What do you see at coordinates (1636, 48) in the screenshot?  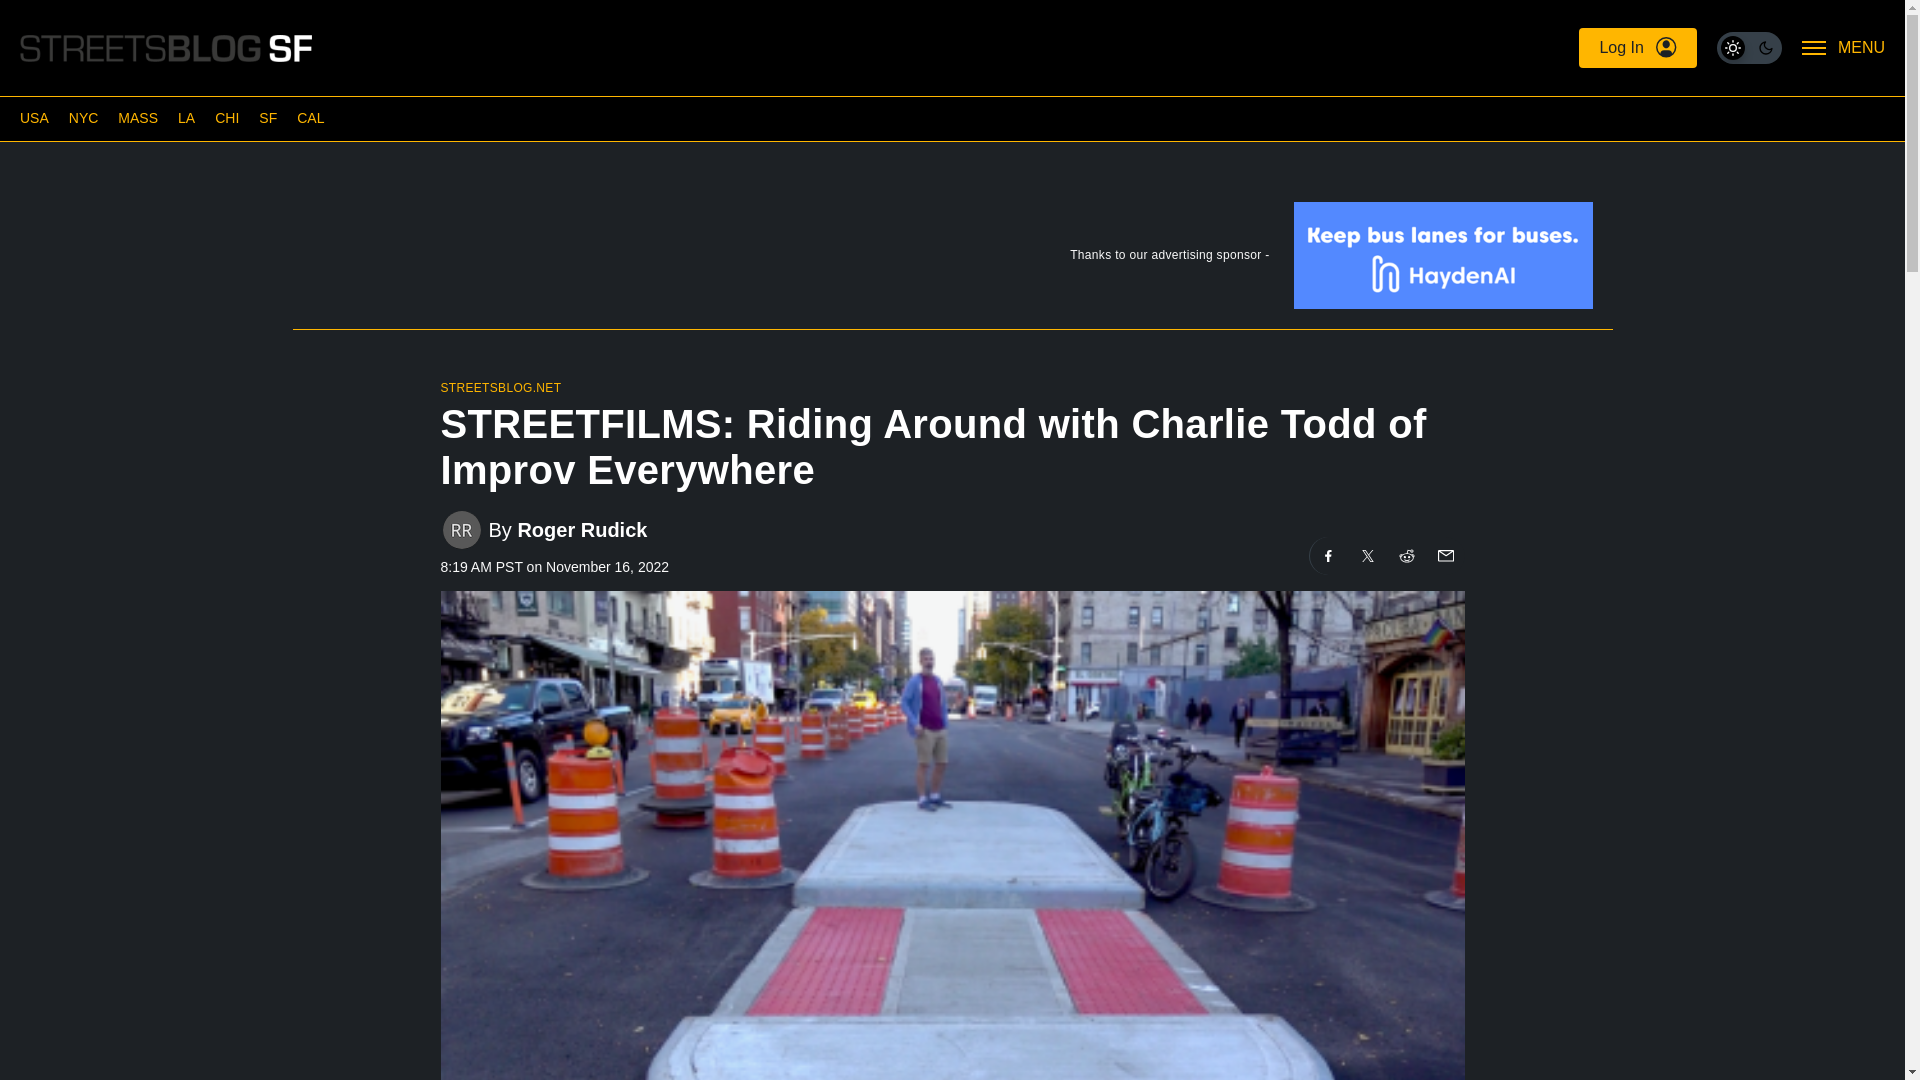 I see `Log In` at bounding box center [1636, 48].